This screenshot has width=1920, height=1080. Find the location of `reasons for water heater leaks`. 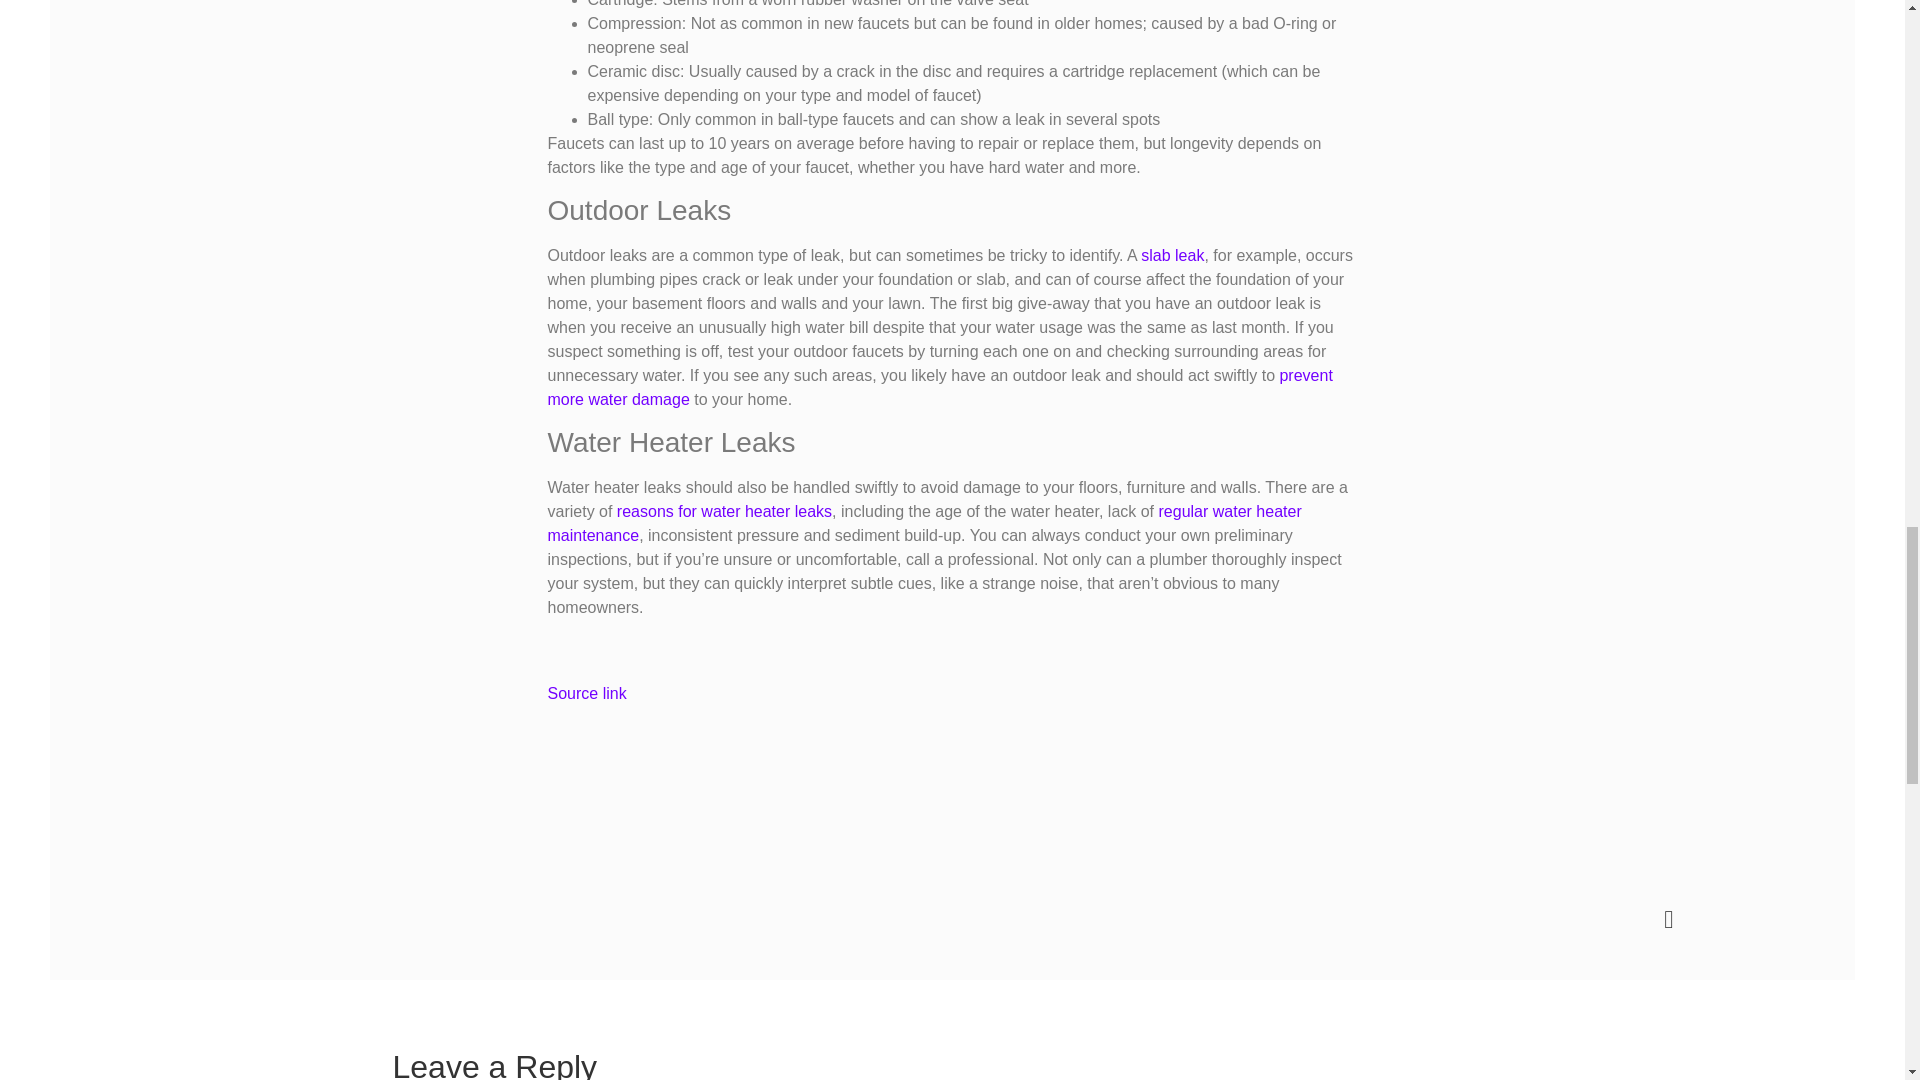

reasons for water heater leaks is located at coordinates (724, 511).